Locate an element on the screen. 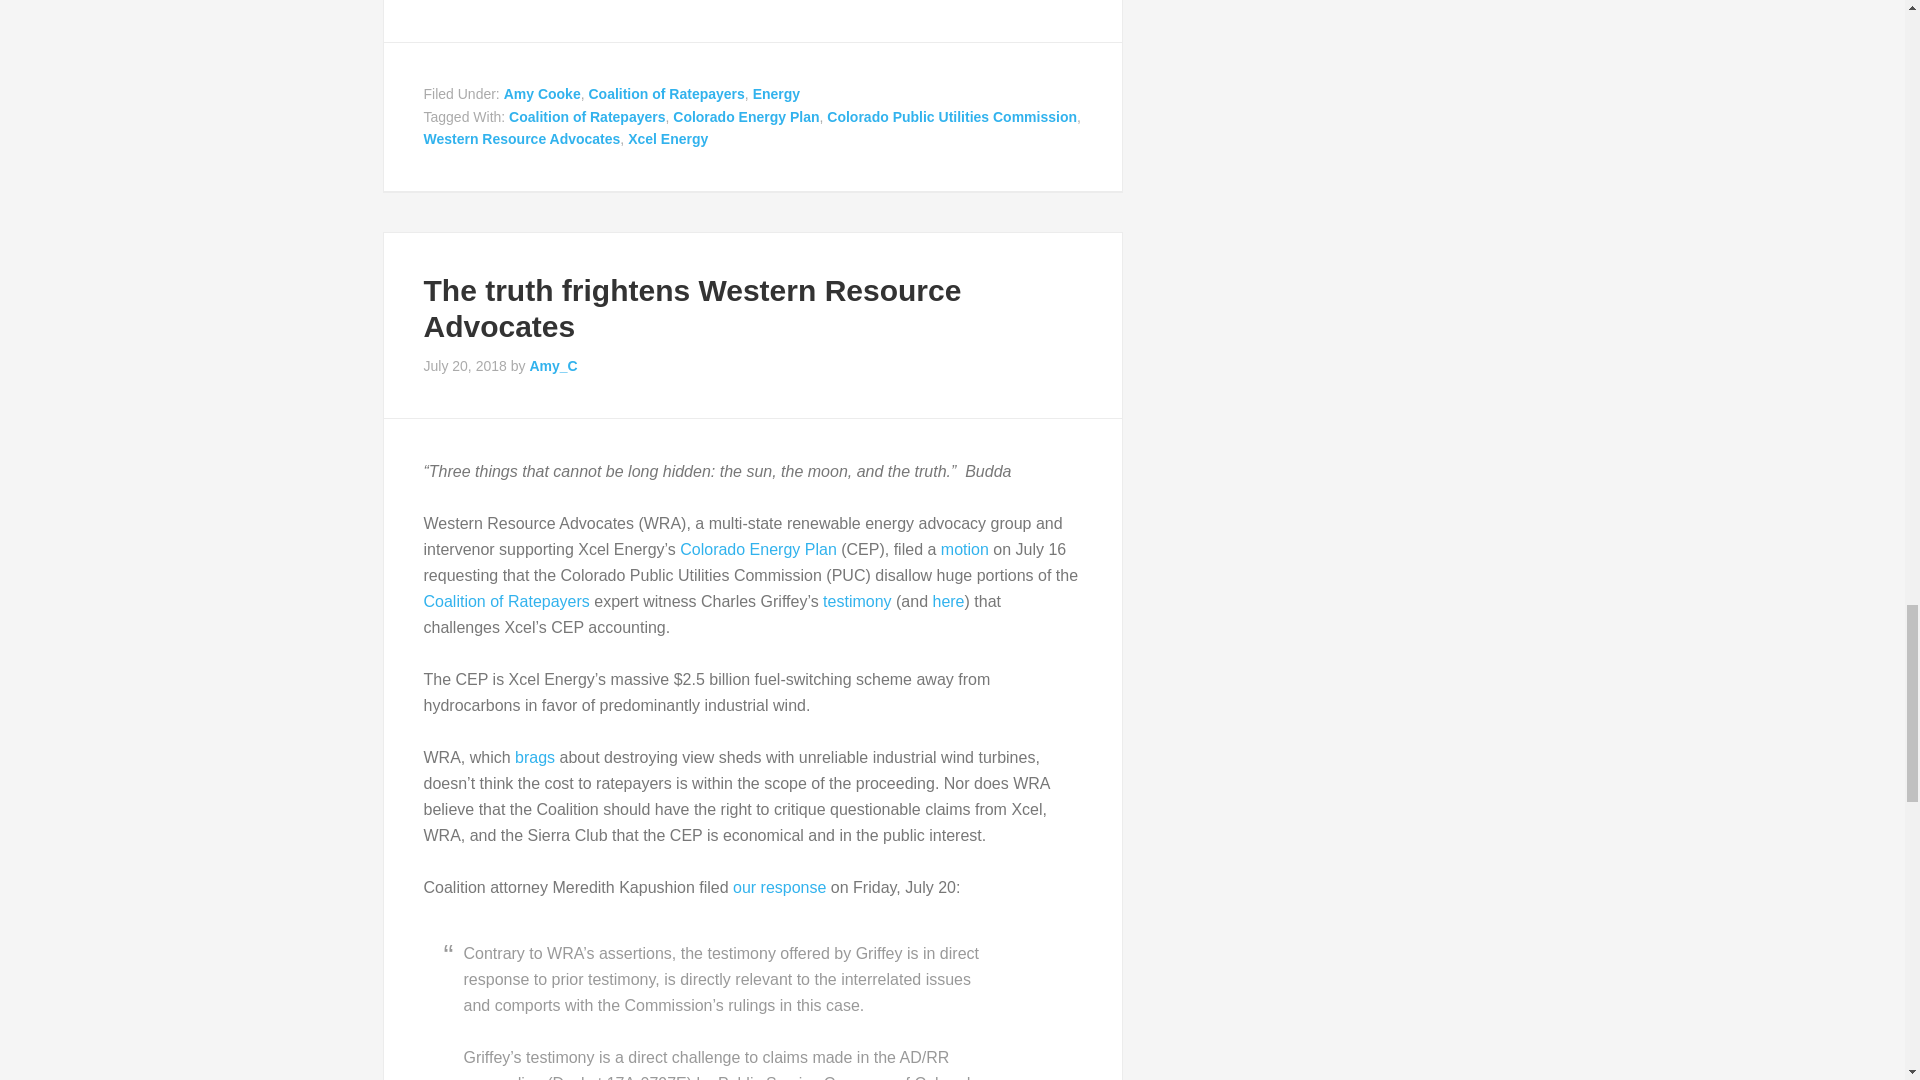  Amy Cooke is located at coordinates (542, 94).